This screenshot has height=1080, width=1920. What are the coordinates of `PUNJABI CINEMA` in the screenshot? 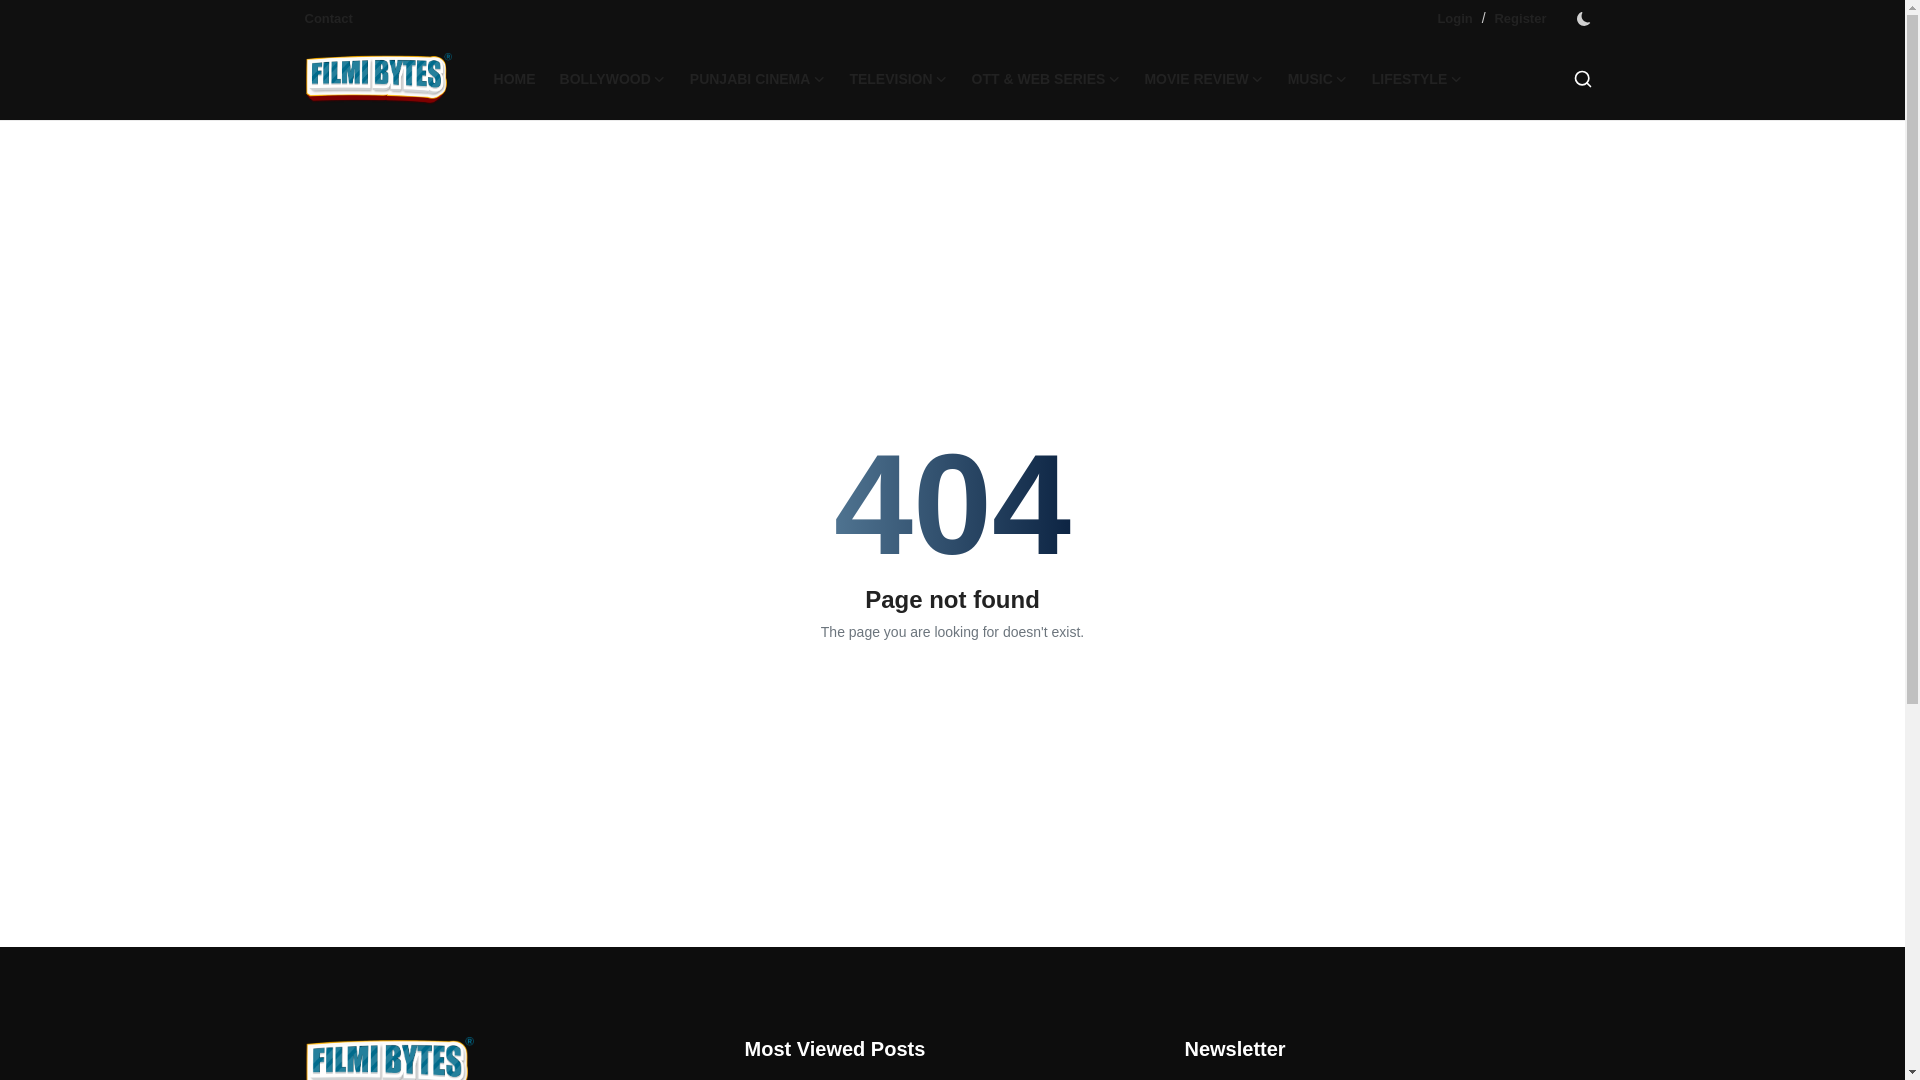 It's located at (757, 78).